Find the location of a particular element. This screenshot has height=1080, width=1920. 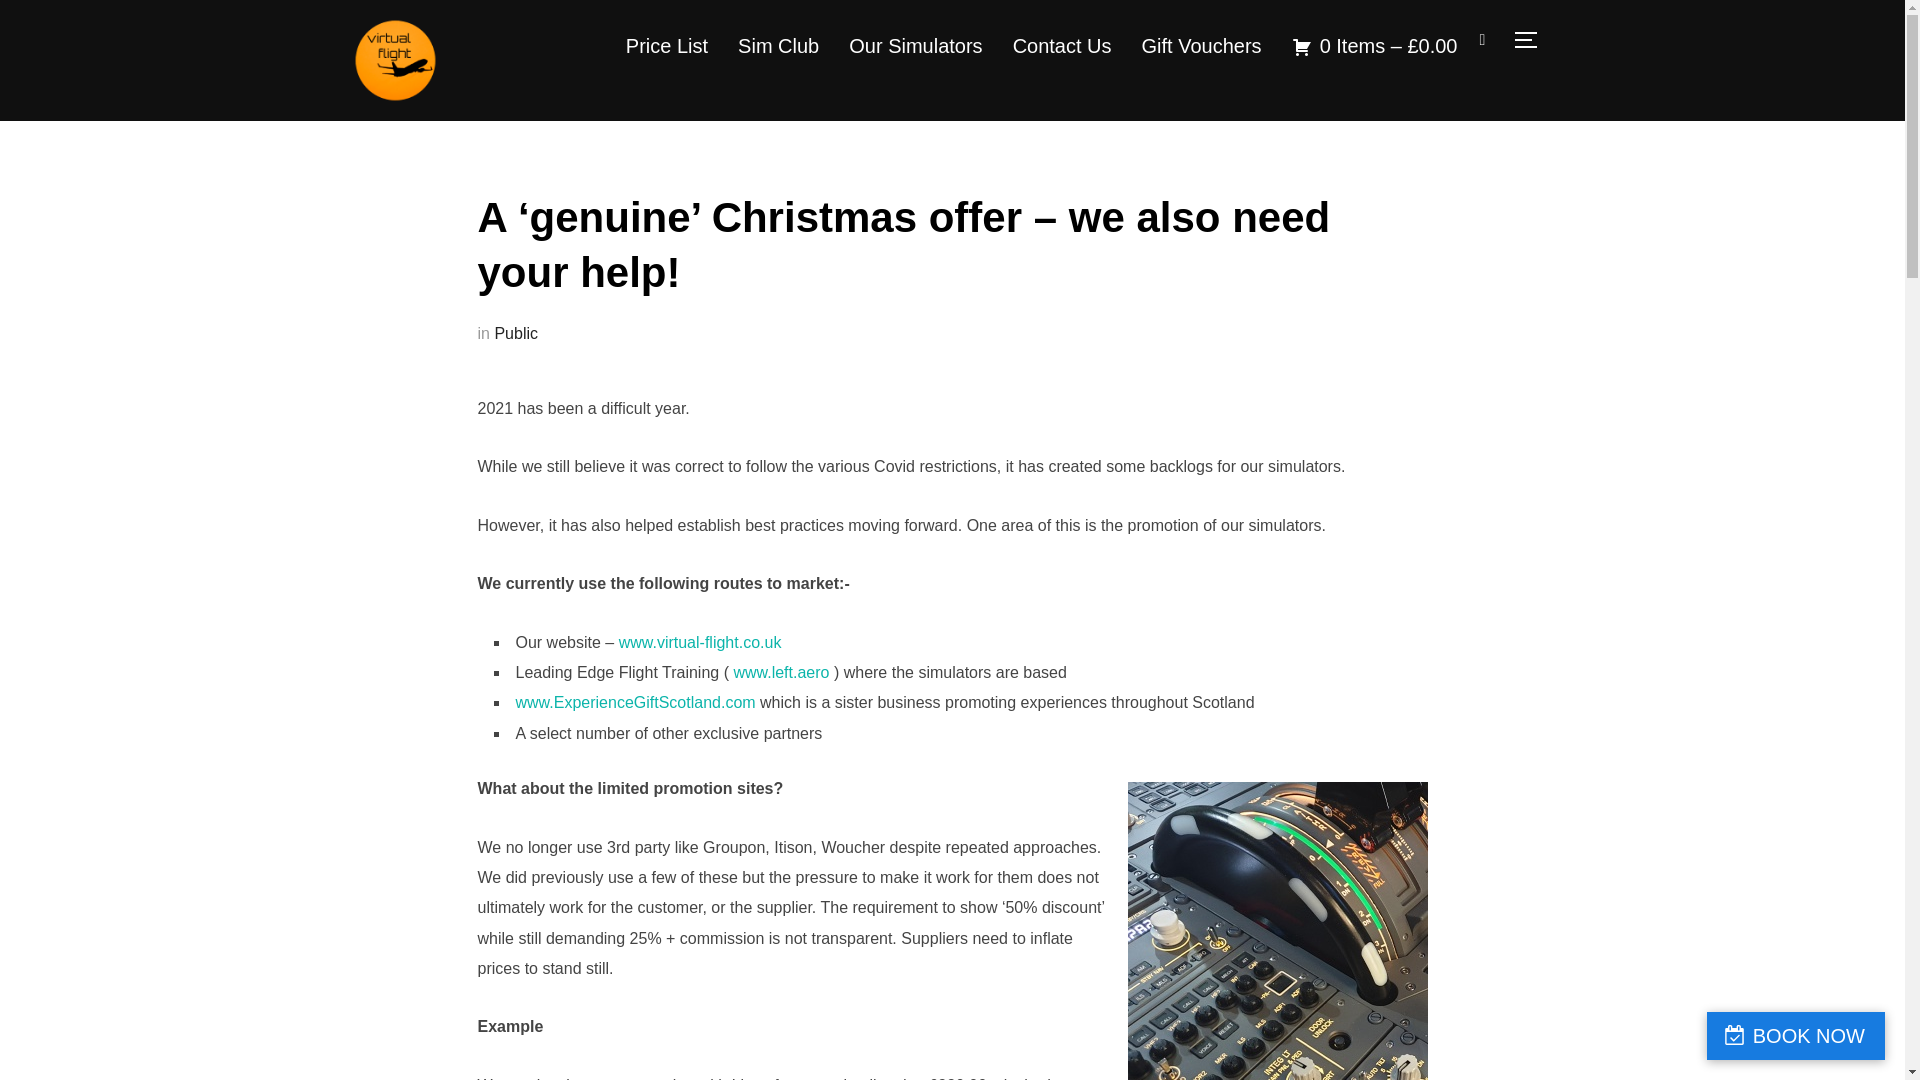

Contact Us is located at coordinates (1062, 45).